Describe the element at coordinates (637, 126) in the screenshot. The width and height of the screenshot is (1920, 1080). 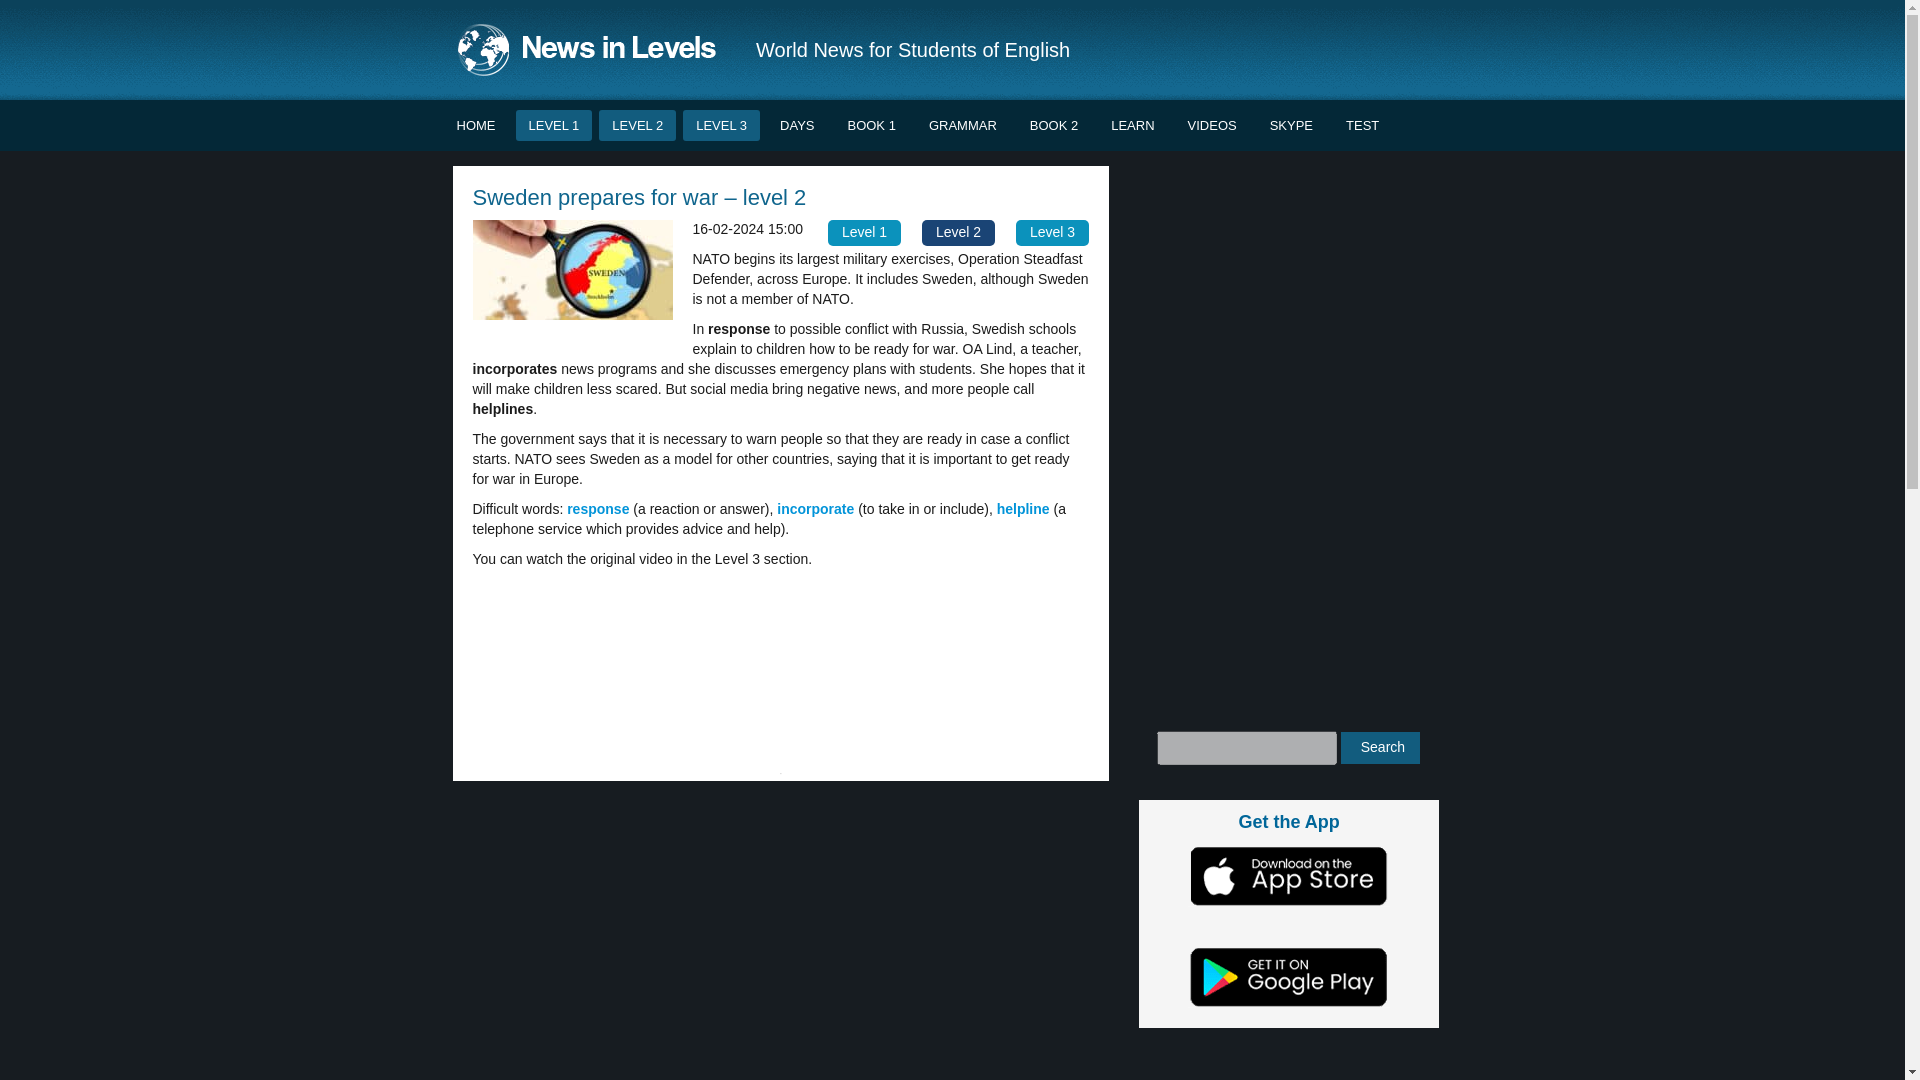
I see `LEVEL 2` at that location.